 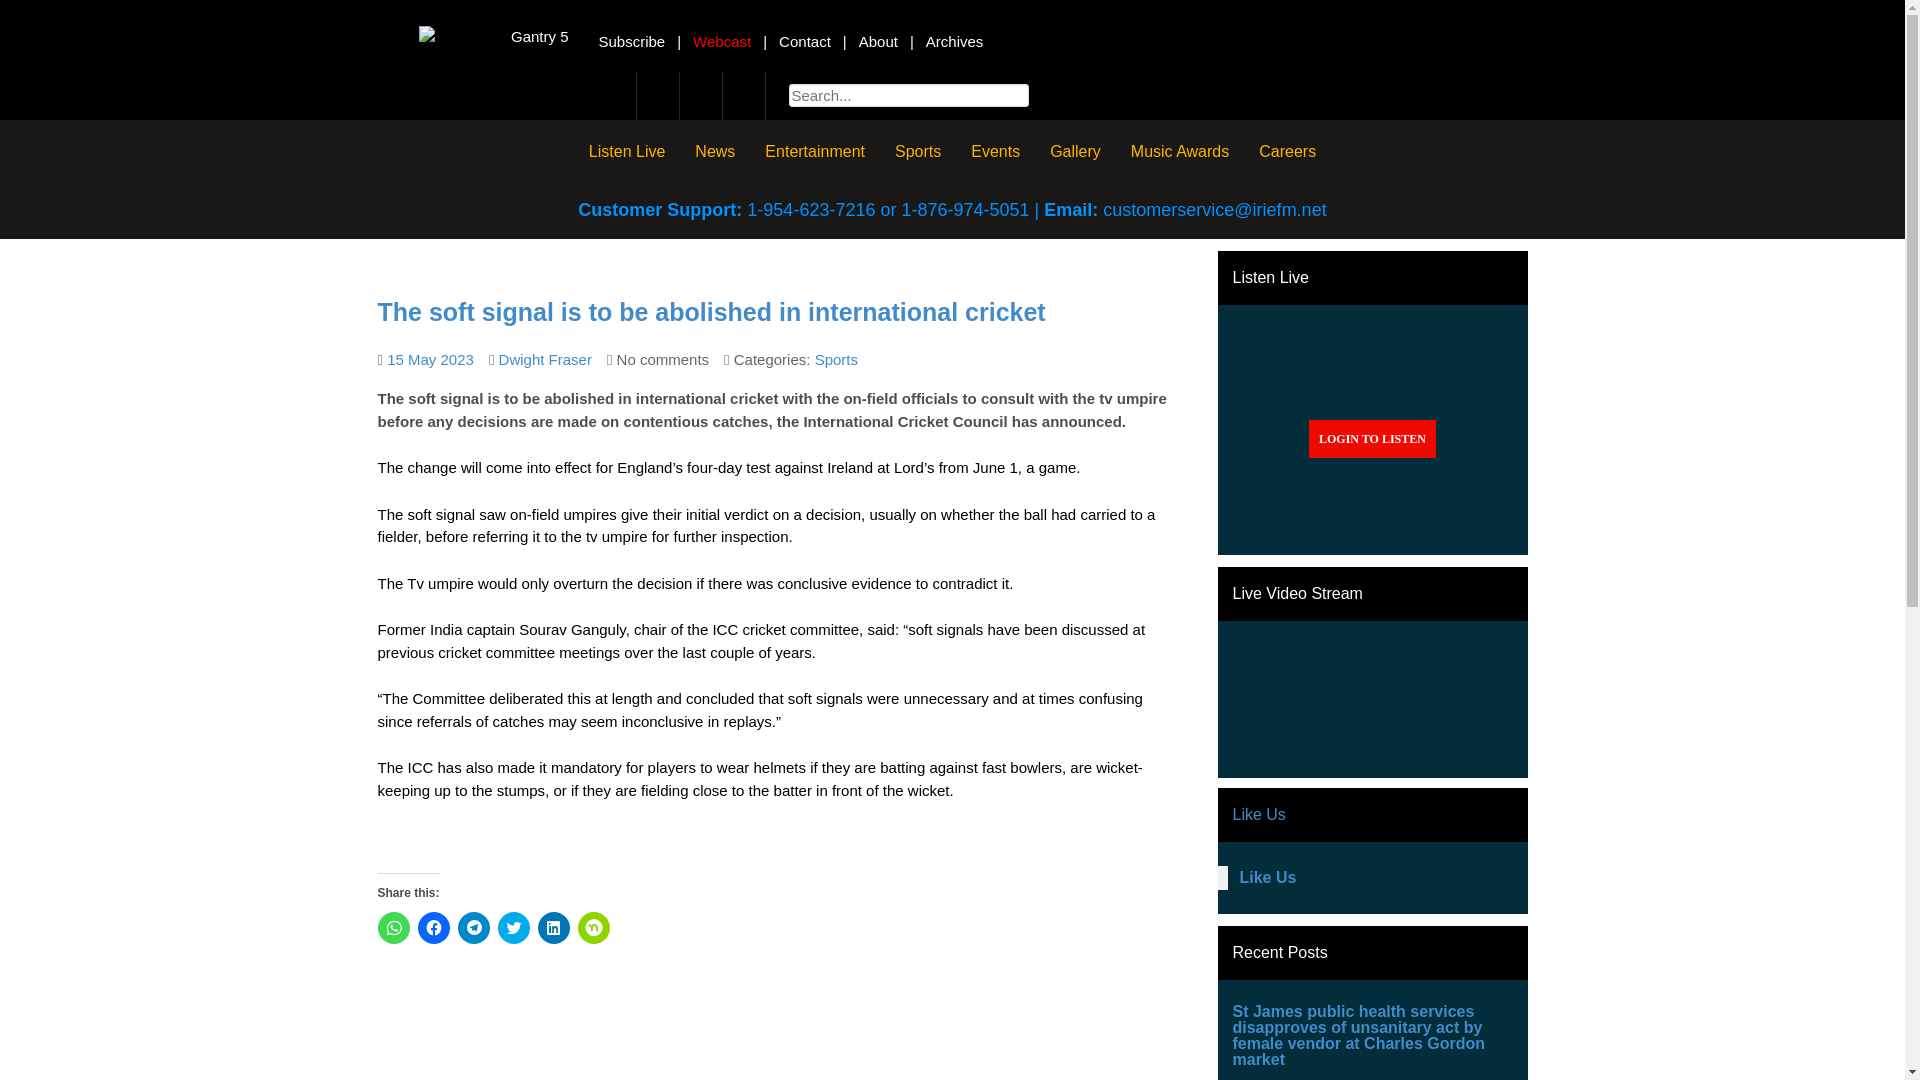 I want to click on Contact, so click(x=805, y=41).